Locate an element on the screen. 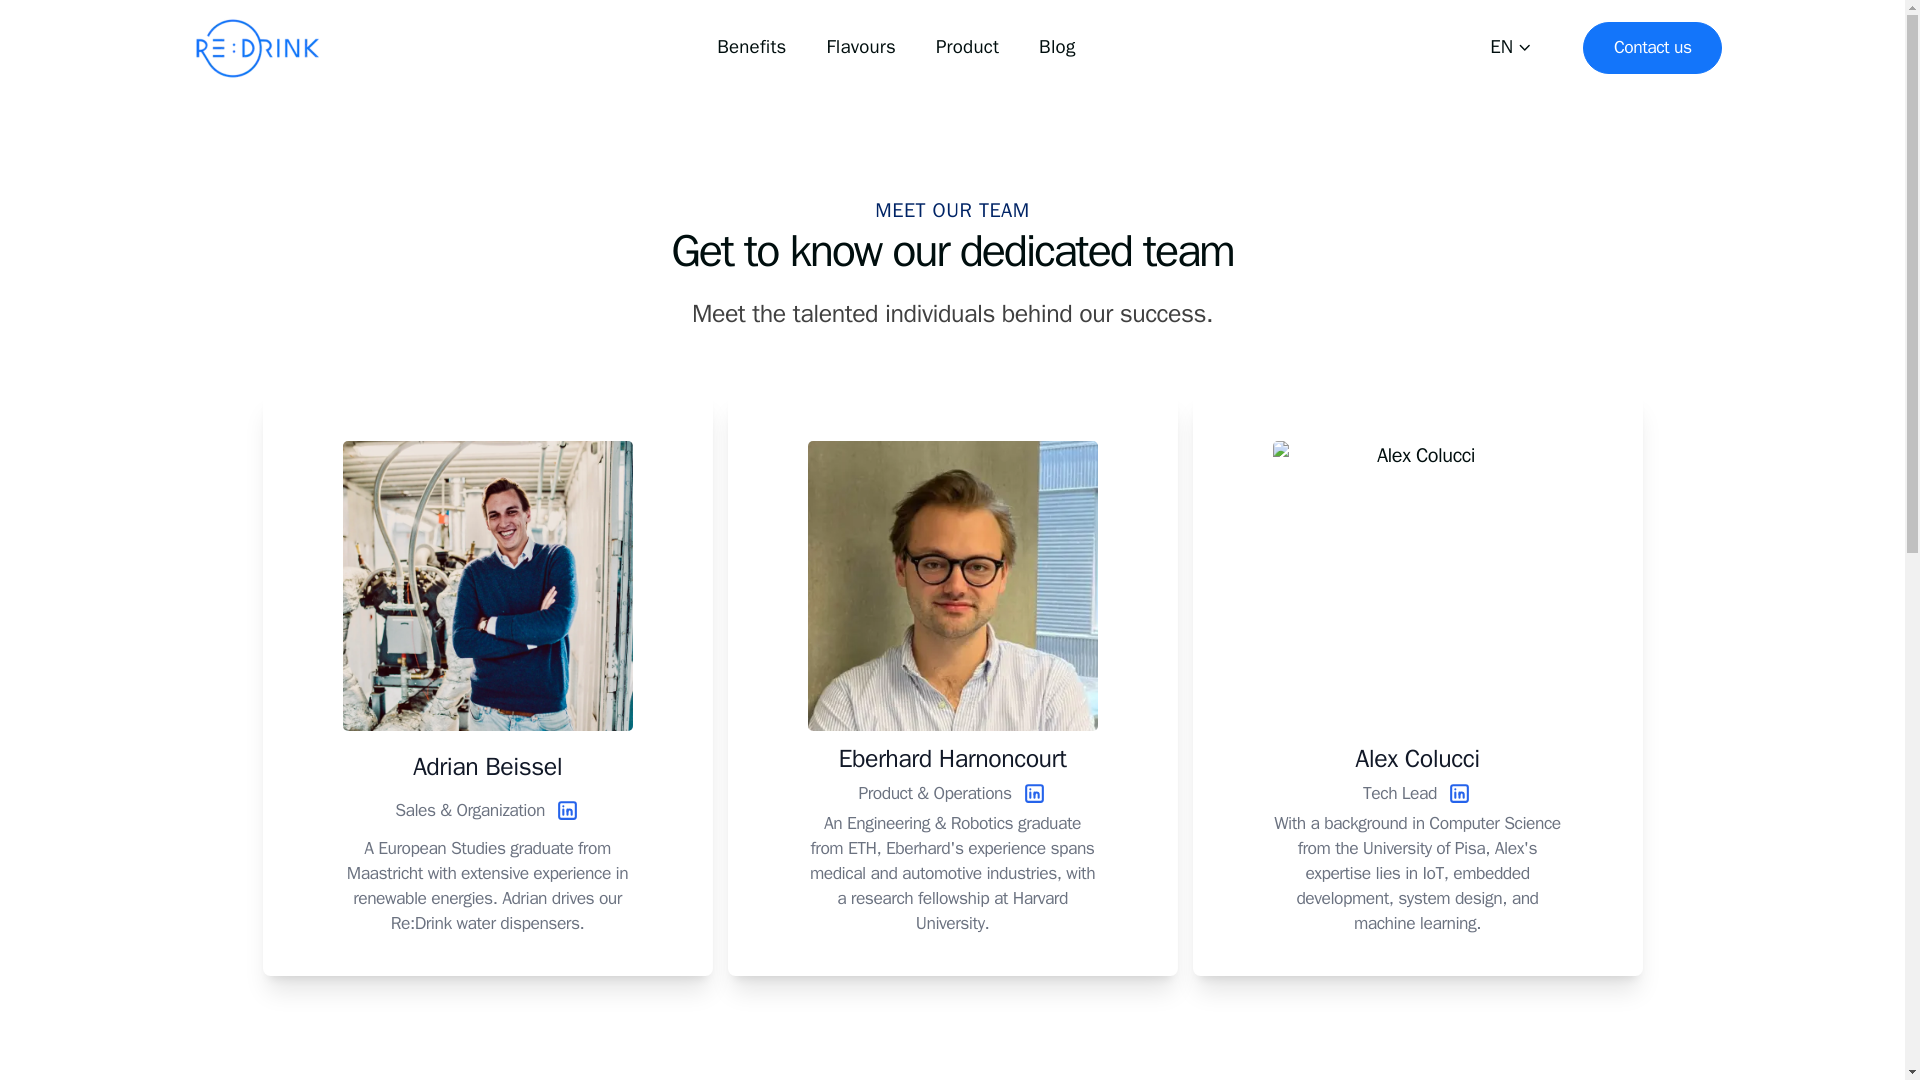 The height and width of the screenshot is (1080, 1920). Flavours is located at coordinates (860, 47).